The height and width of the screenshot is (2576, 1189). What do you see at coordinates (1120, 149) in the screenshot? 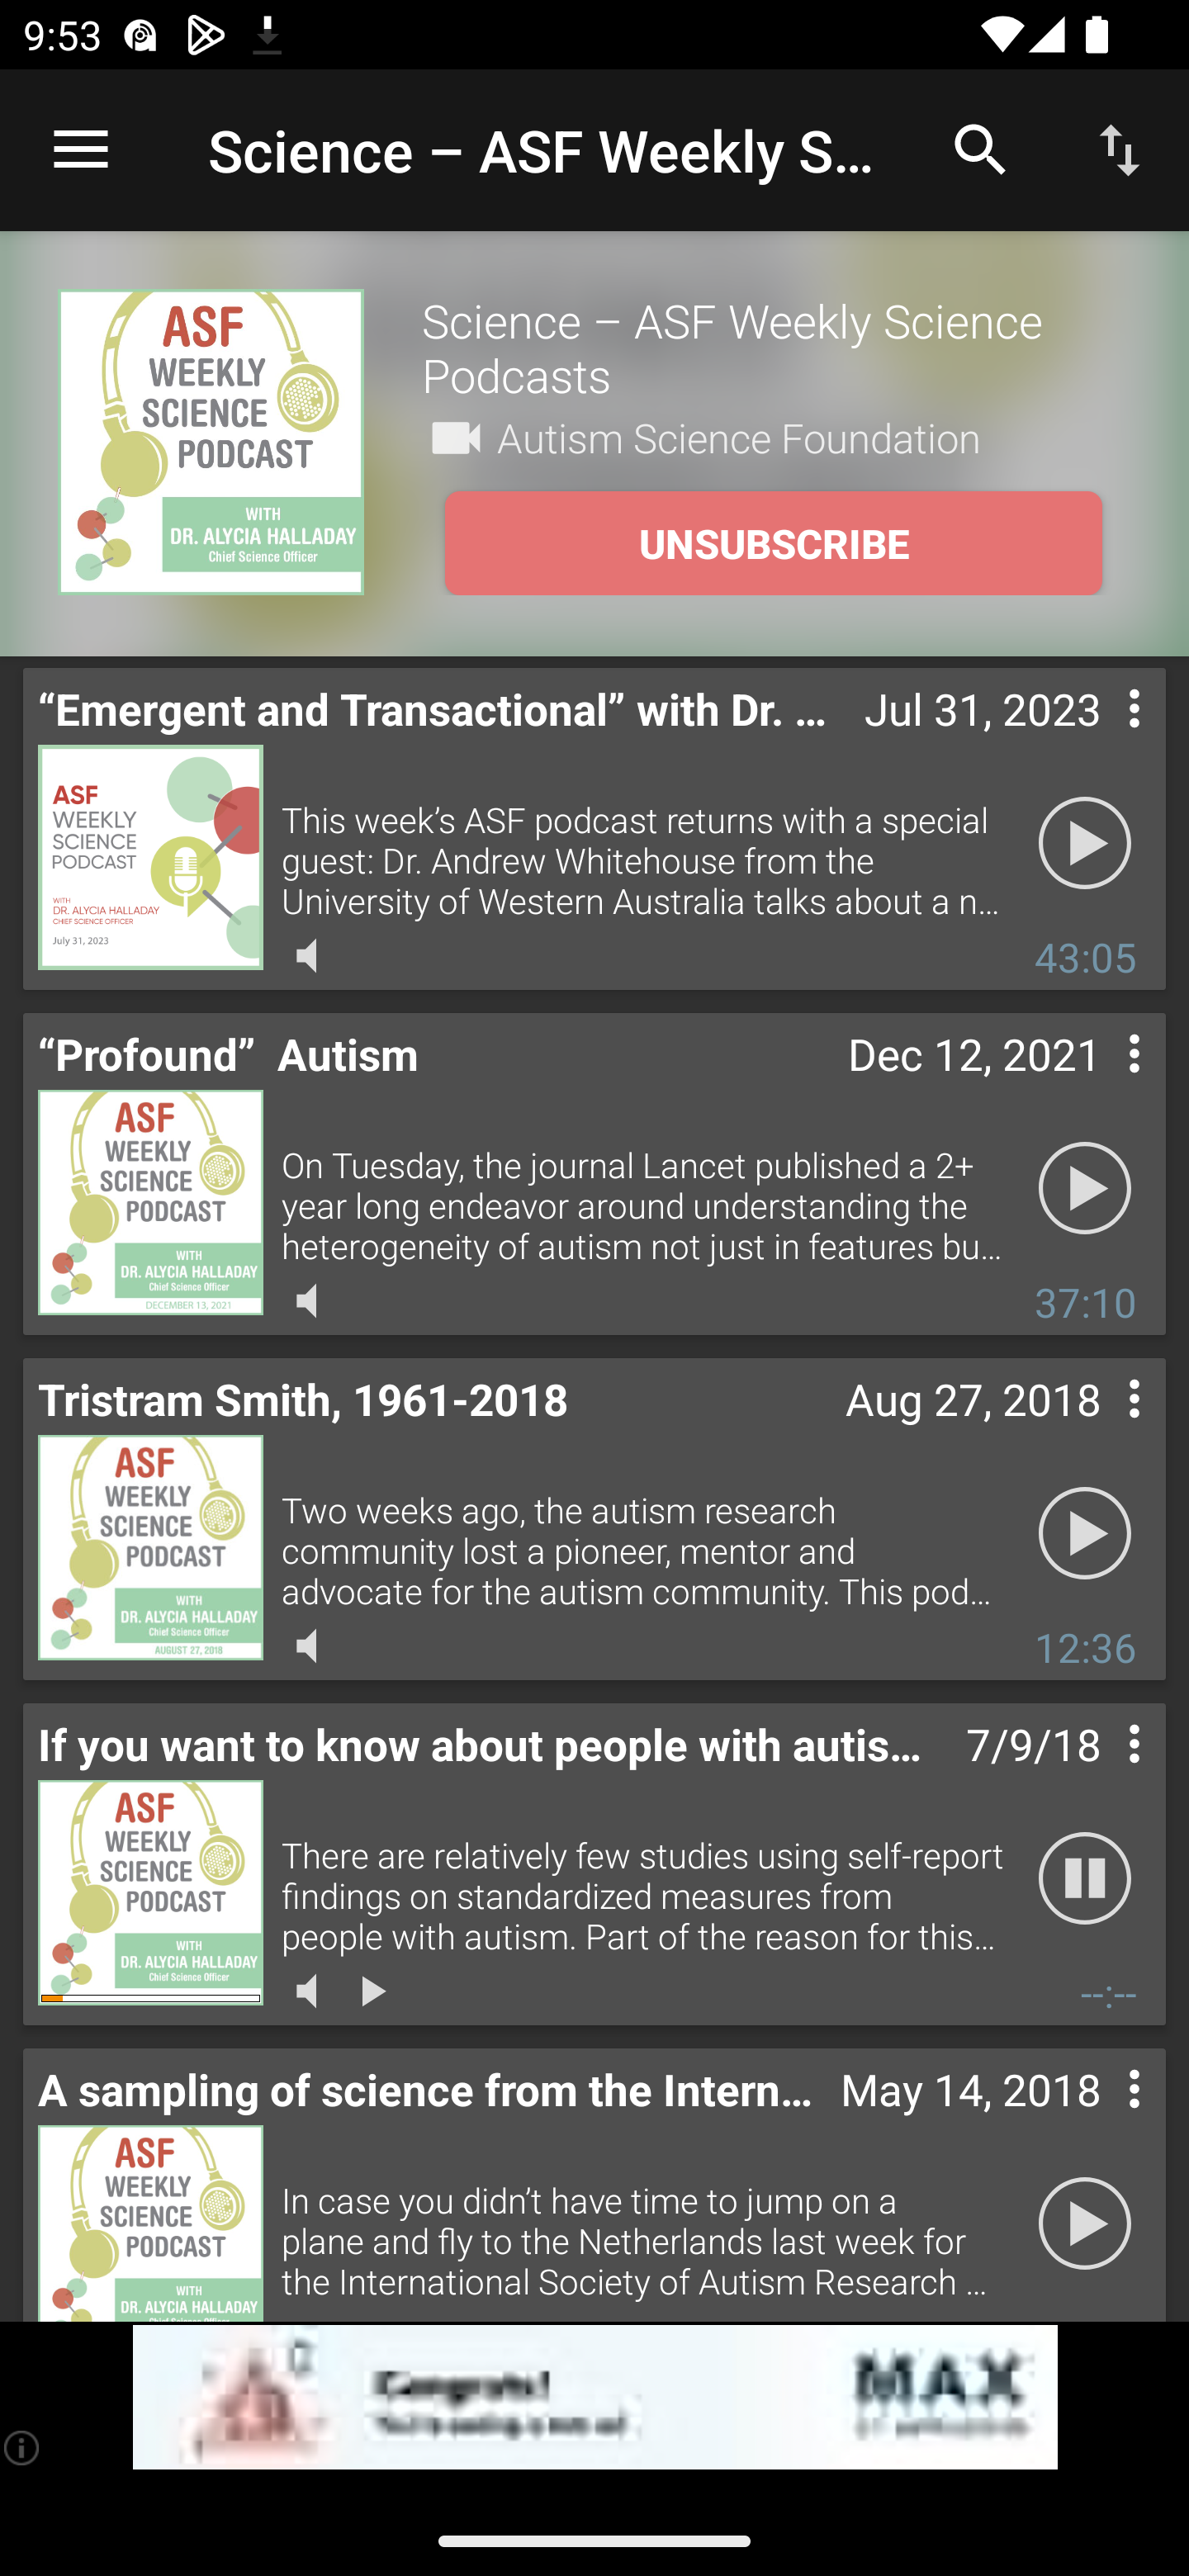
I see `Sort` at bounding box center [1120, 149].